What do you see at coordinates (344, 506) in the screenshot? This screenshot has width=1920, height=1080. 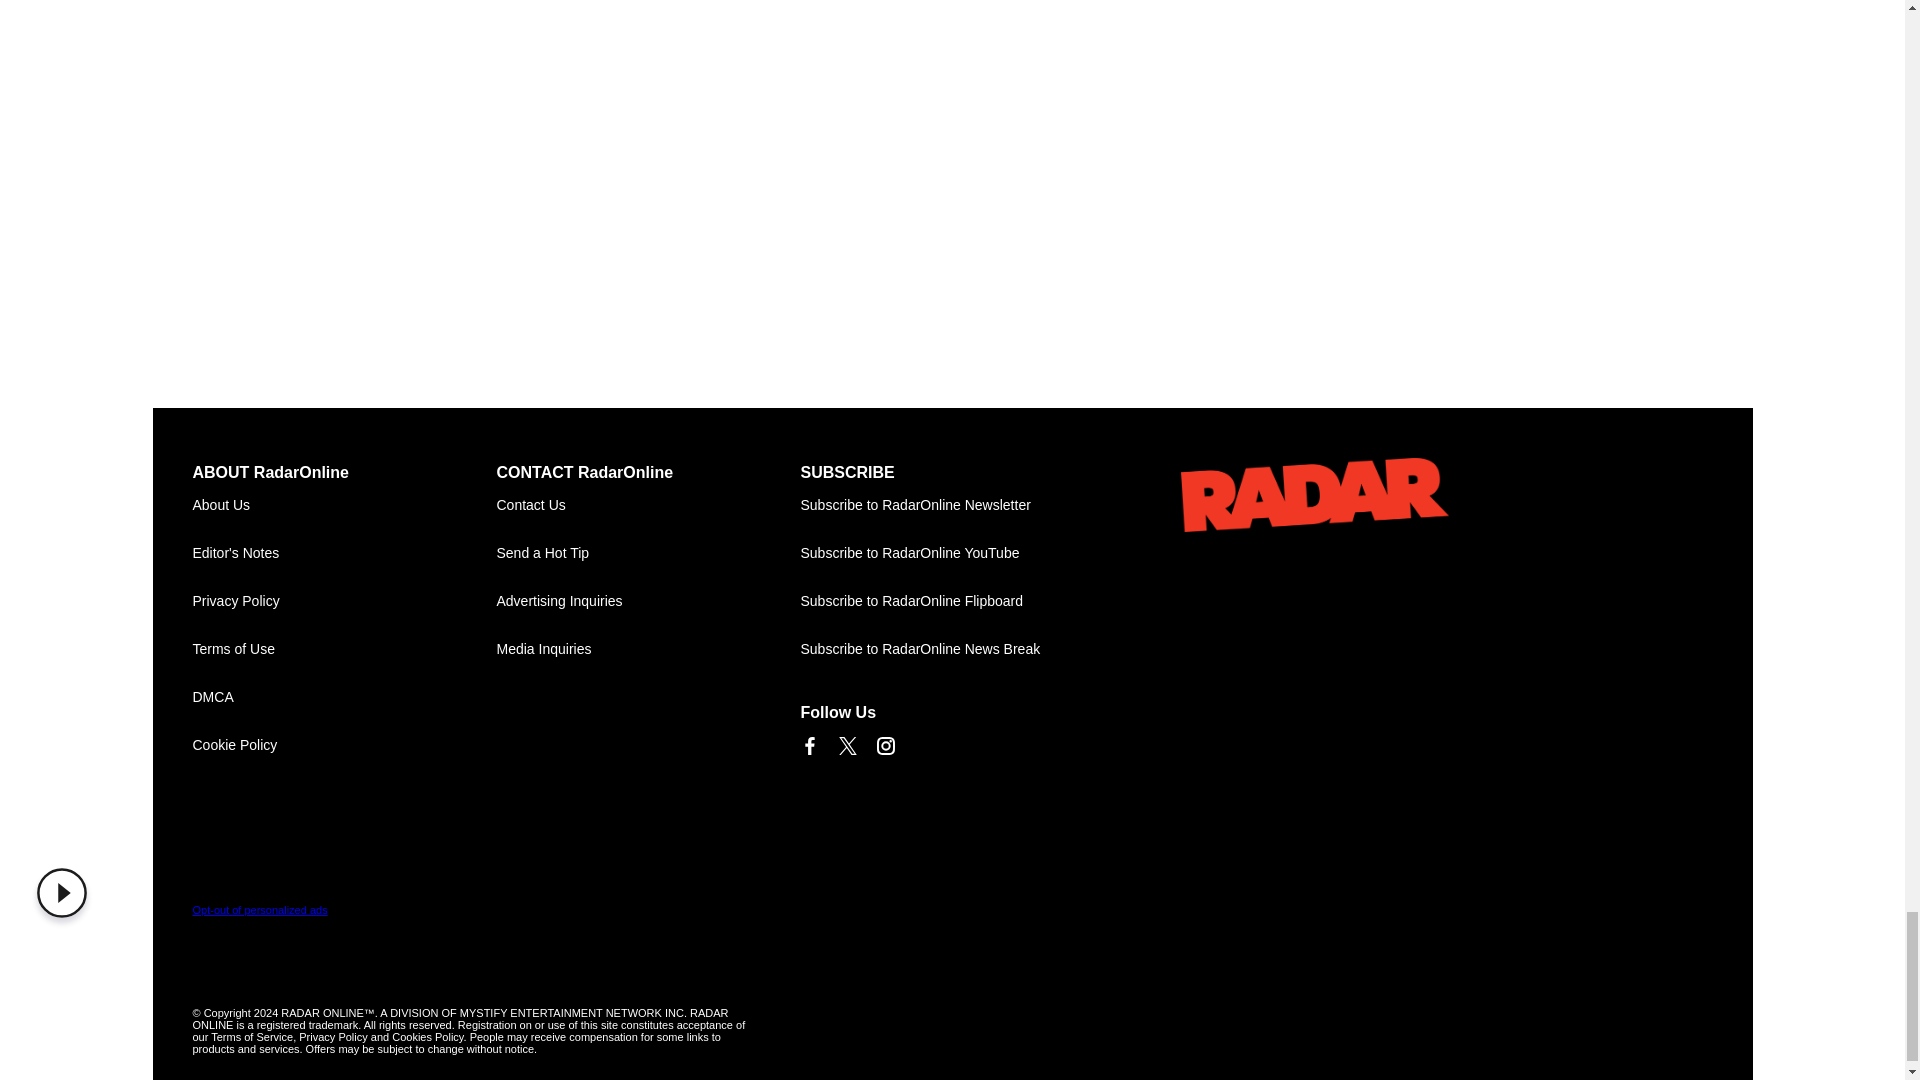 I see `About Us` at bounding box center [344, 506].